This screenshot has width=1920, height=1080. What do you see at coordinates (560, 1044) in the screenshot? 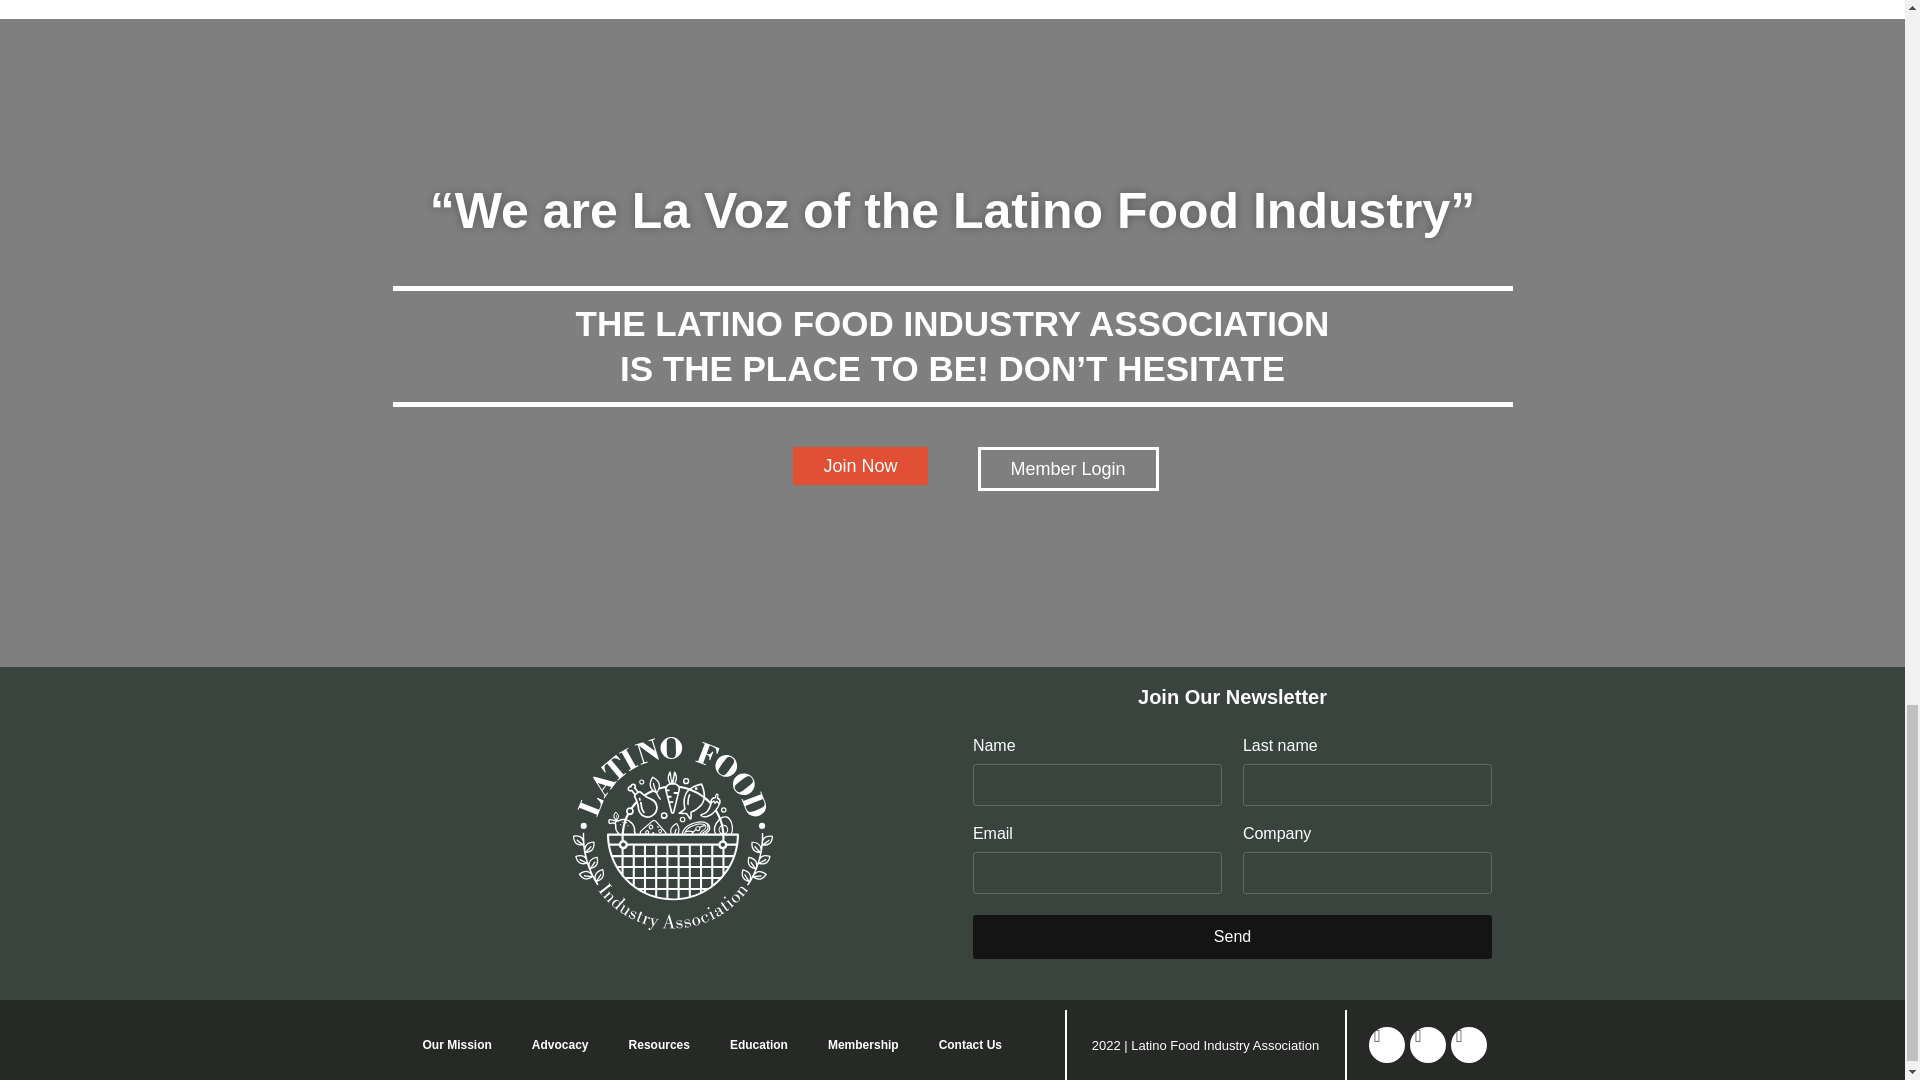
I see `Advocacy` at bounding box center [560, 1044].